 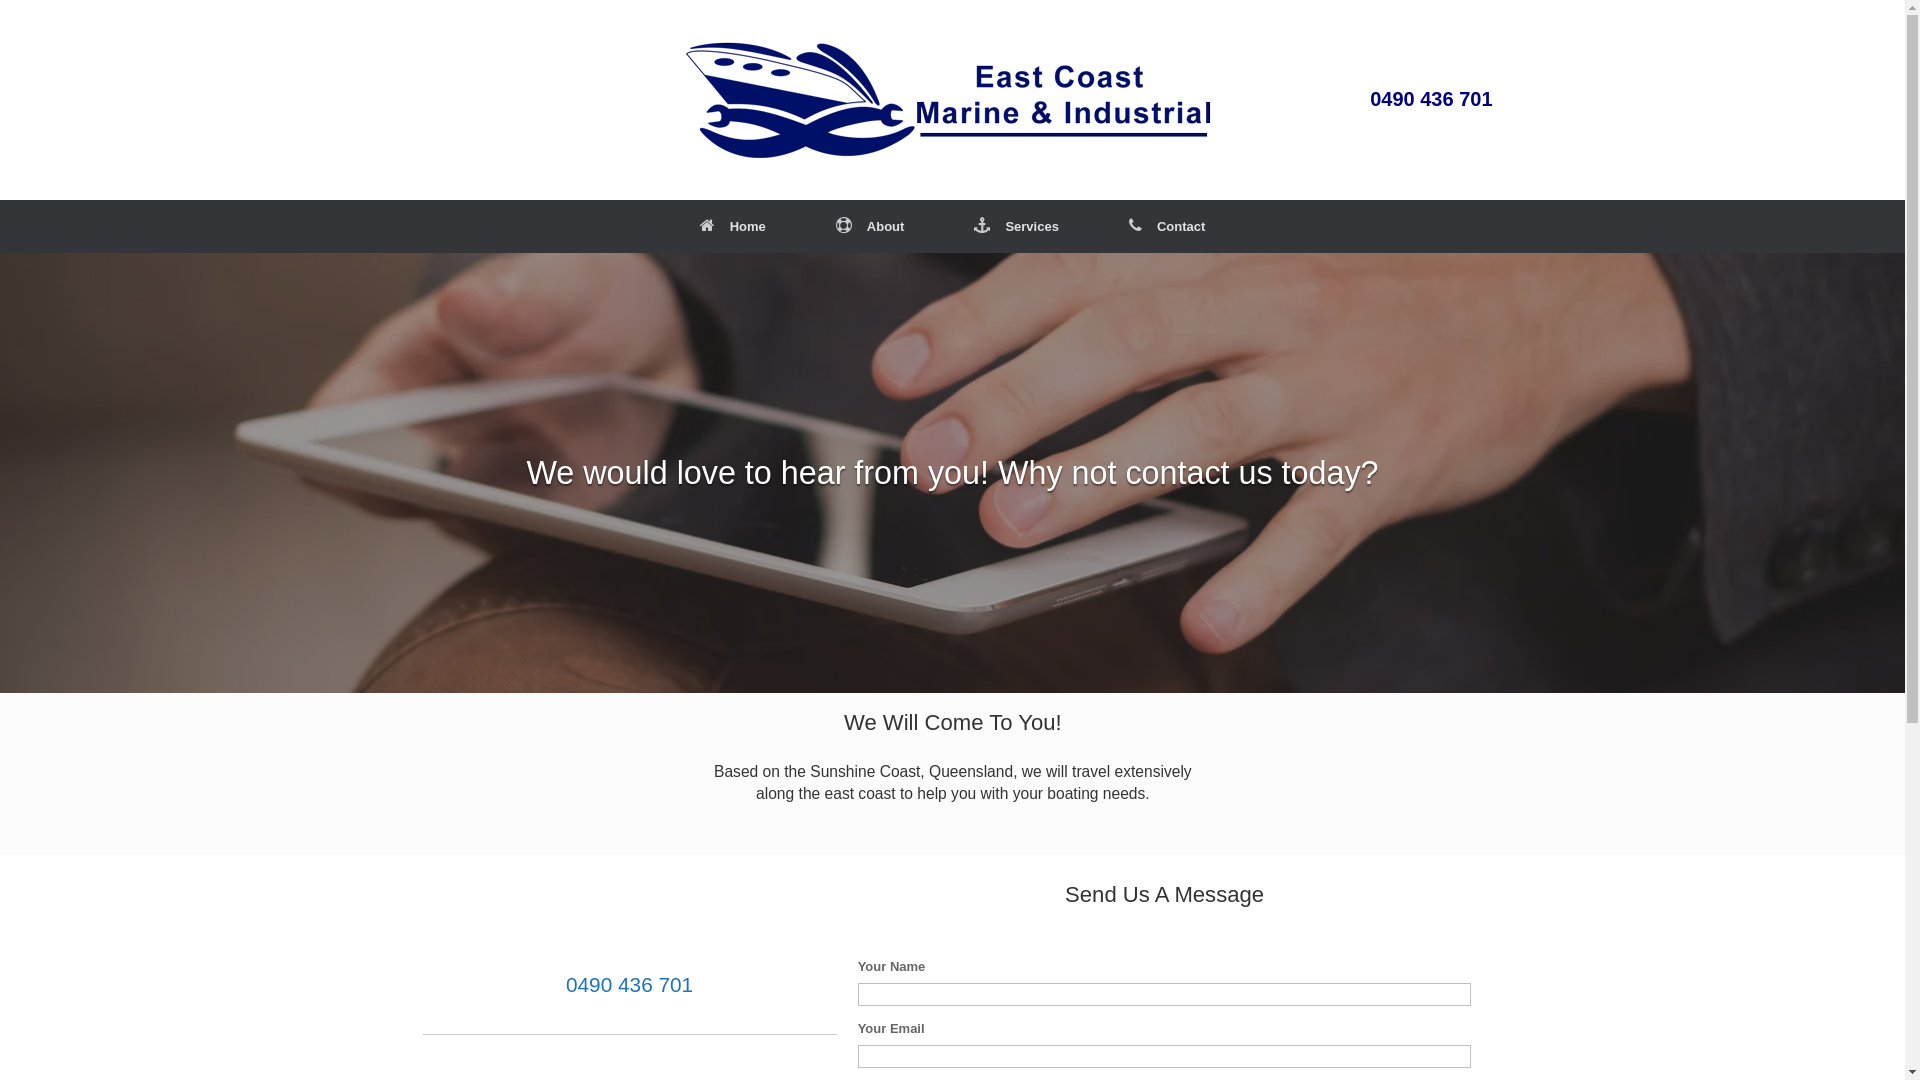 I want to click on East Coast Marine & Industrial, so click(x=952, y=100).